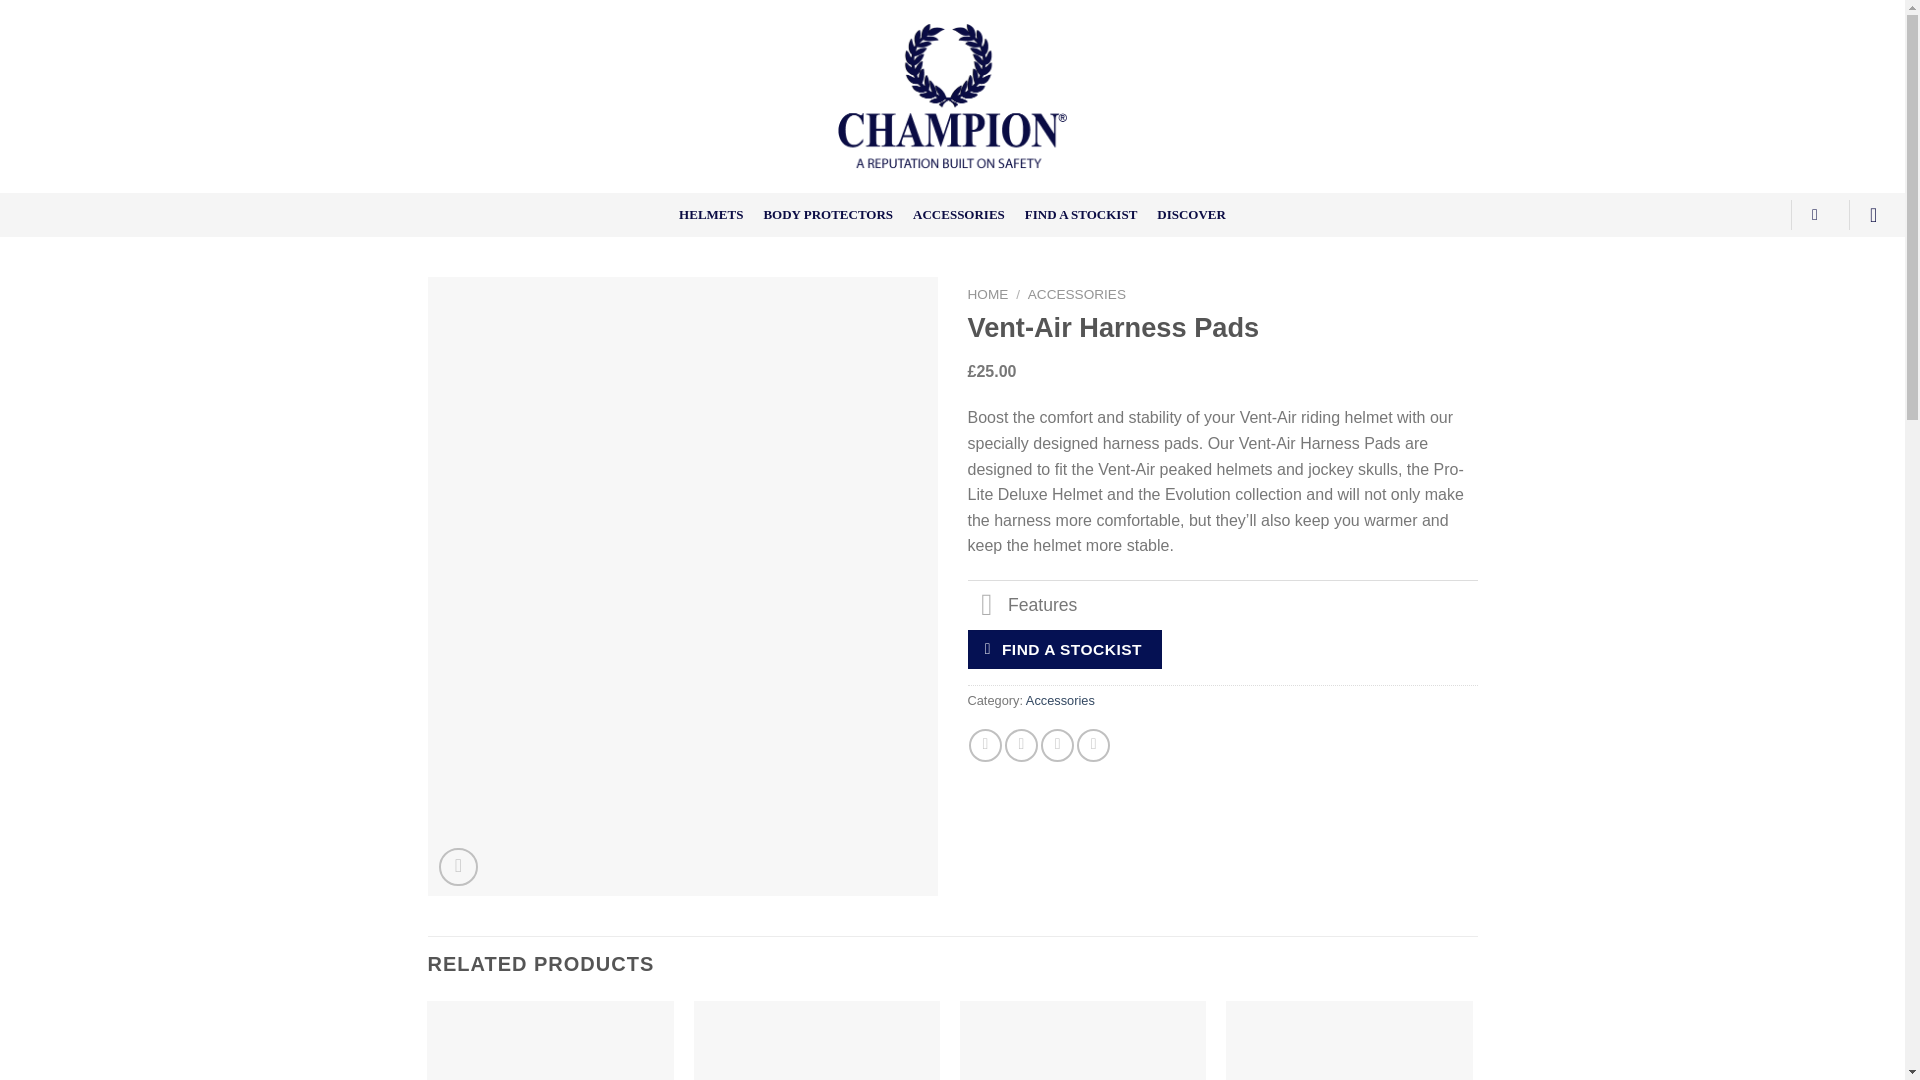 This screenshot has height=1080, width=1920. Describe the element at coordinates (1021, 746) in the screenshot. I see `Share on Twitter` at that location.